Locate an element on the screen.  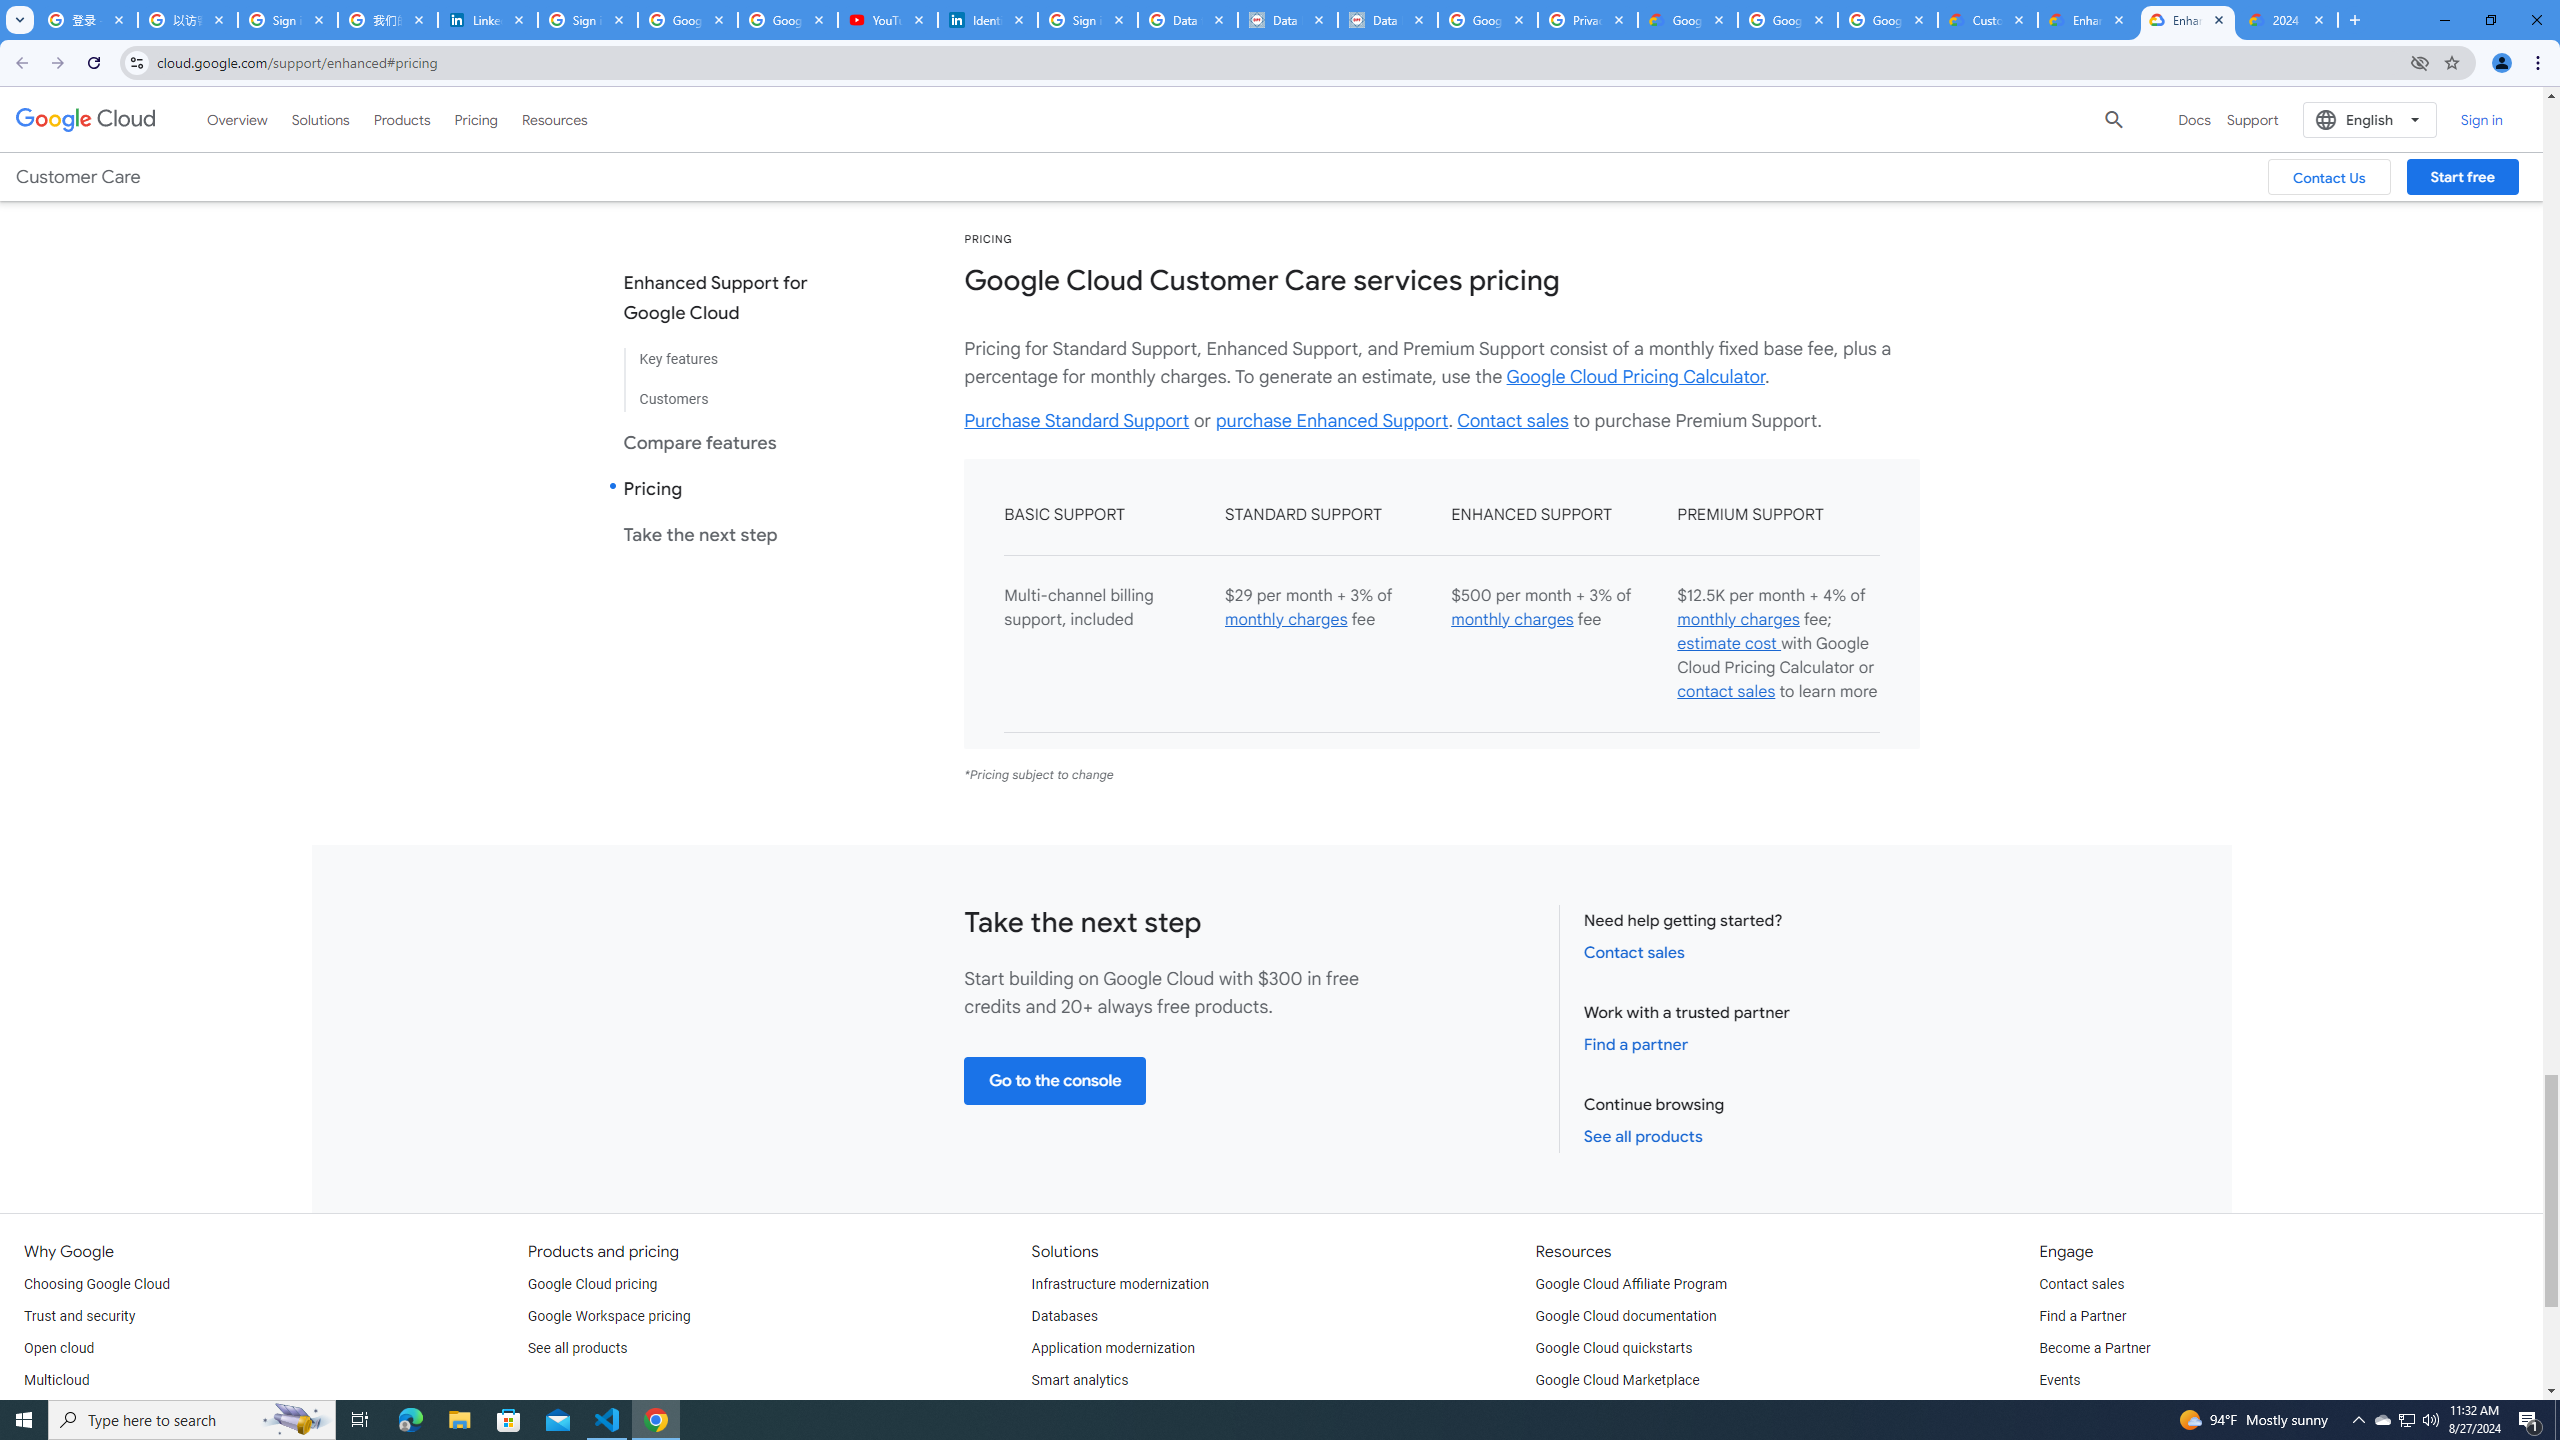
Close is located at coordinates (2318, 20).